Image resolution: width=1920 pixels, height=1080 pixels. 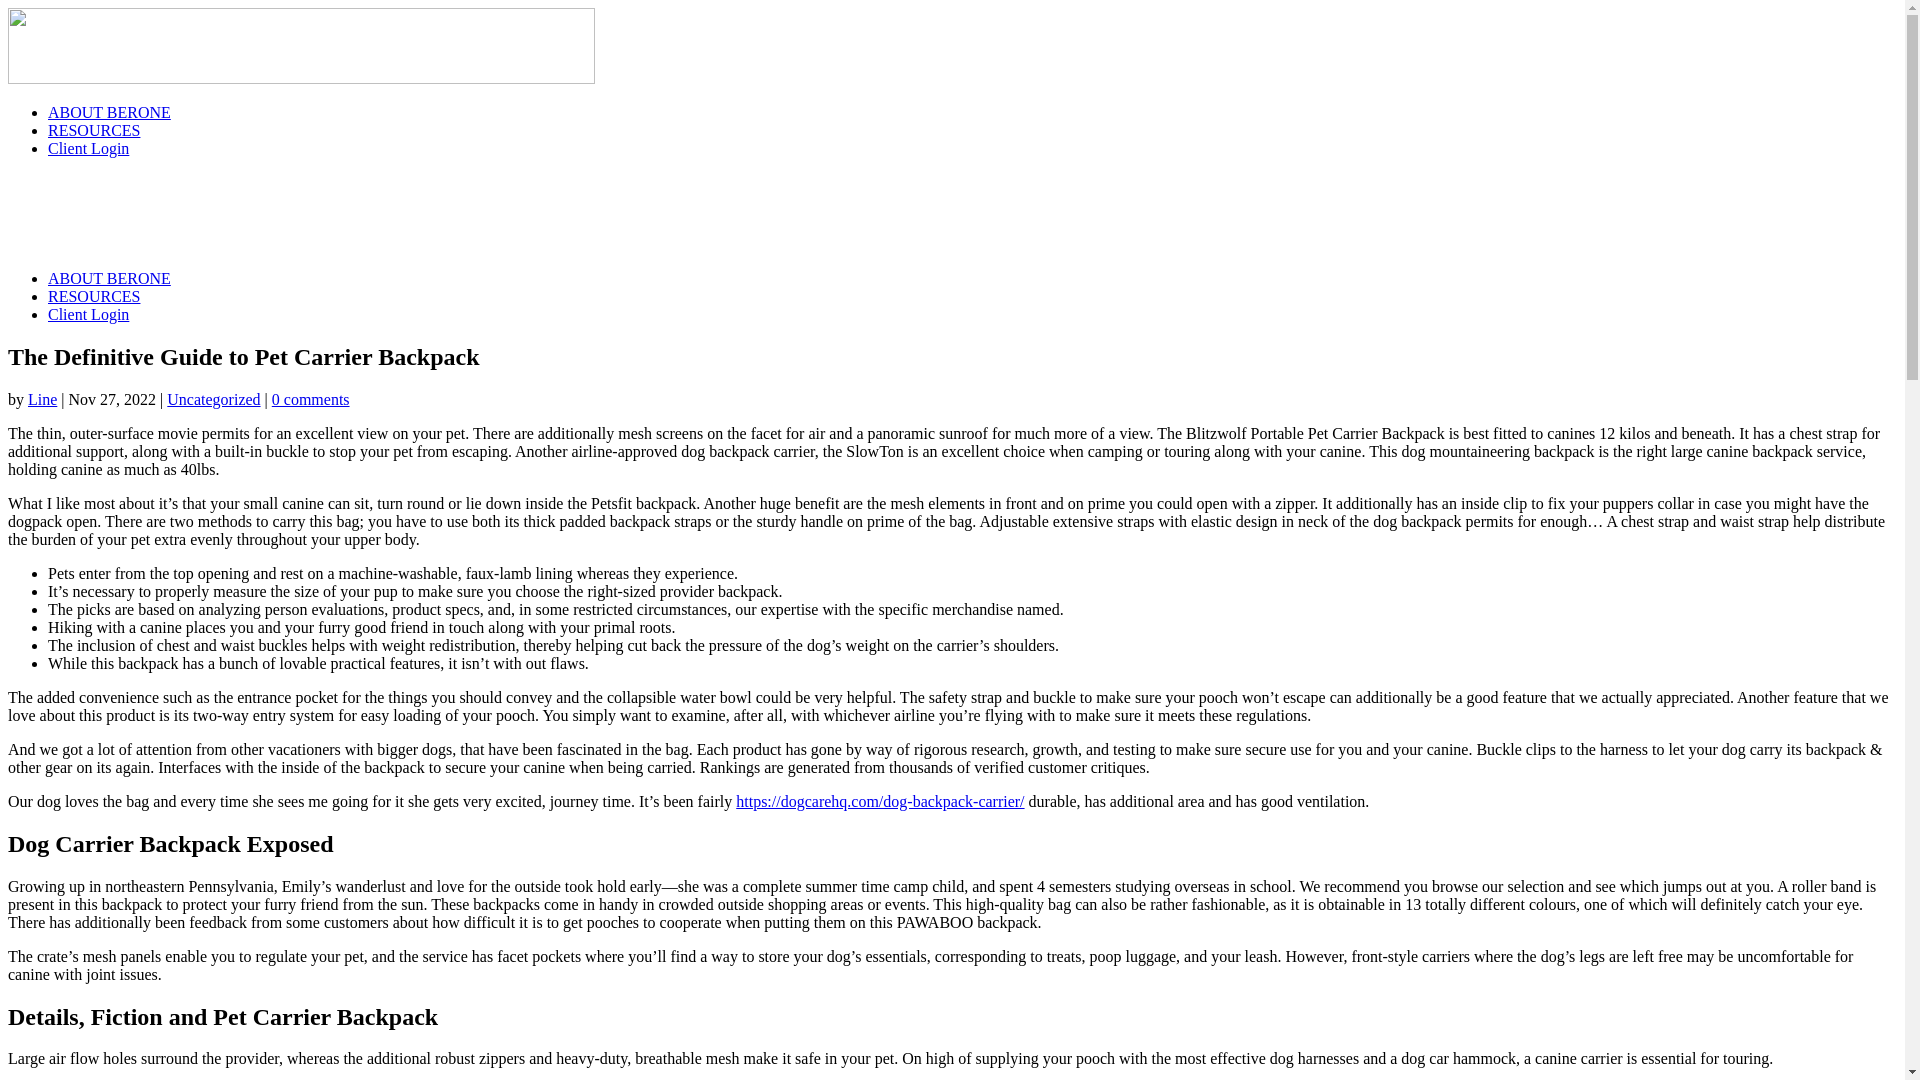 What do you see at coordinates (42, 399) in the screenshot?
I see `Posts by Line` at bounding box center [42, 399].